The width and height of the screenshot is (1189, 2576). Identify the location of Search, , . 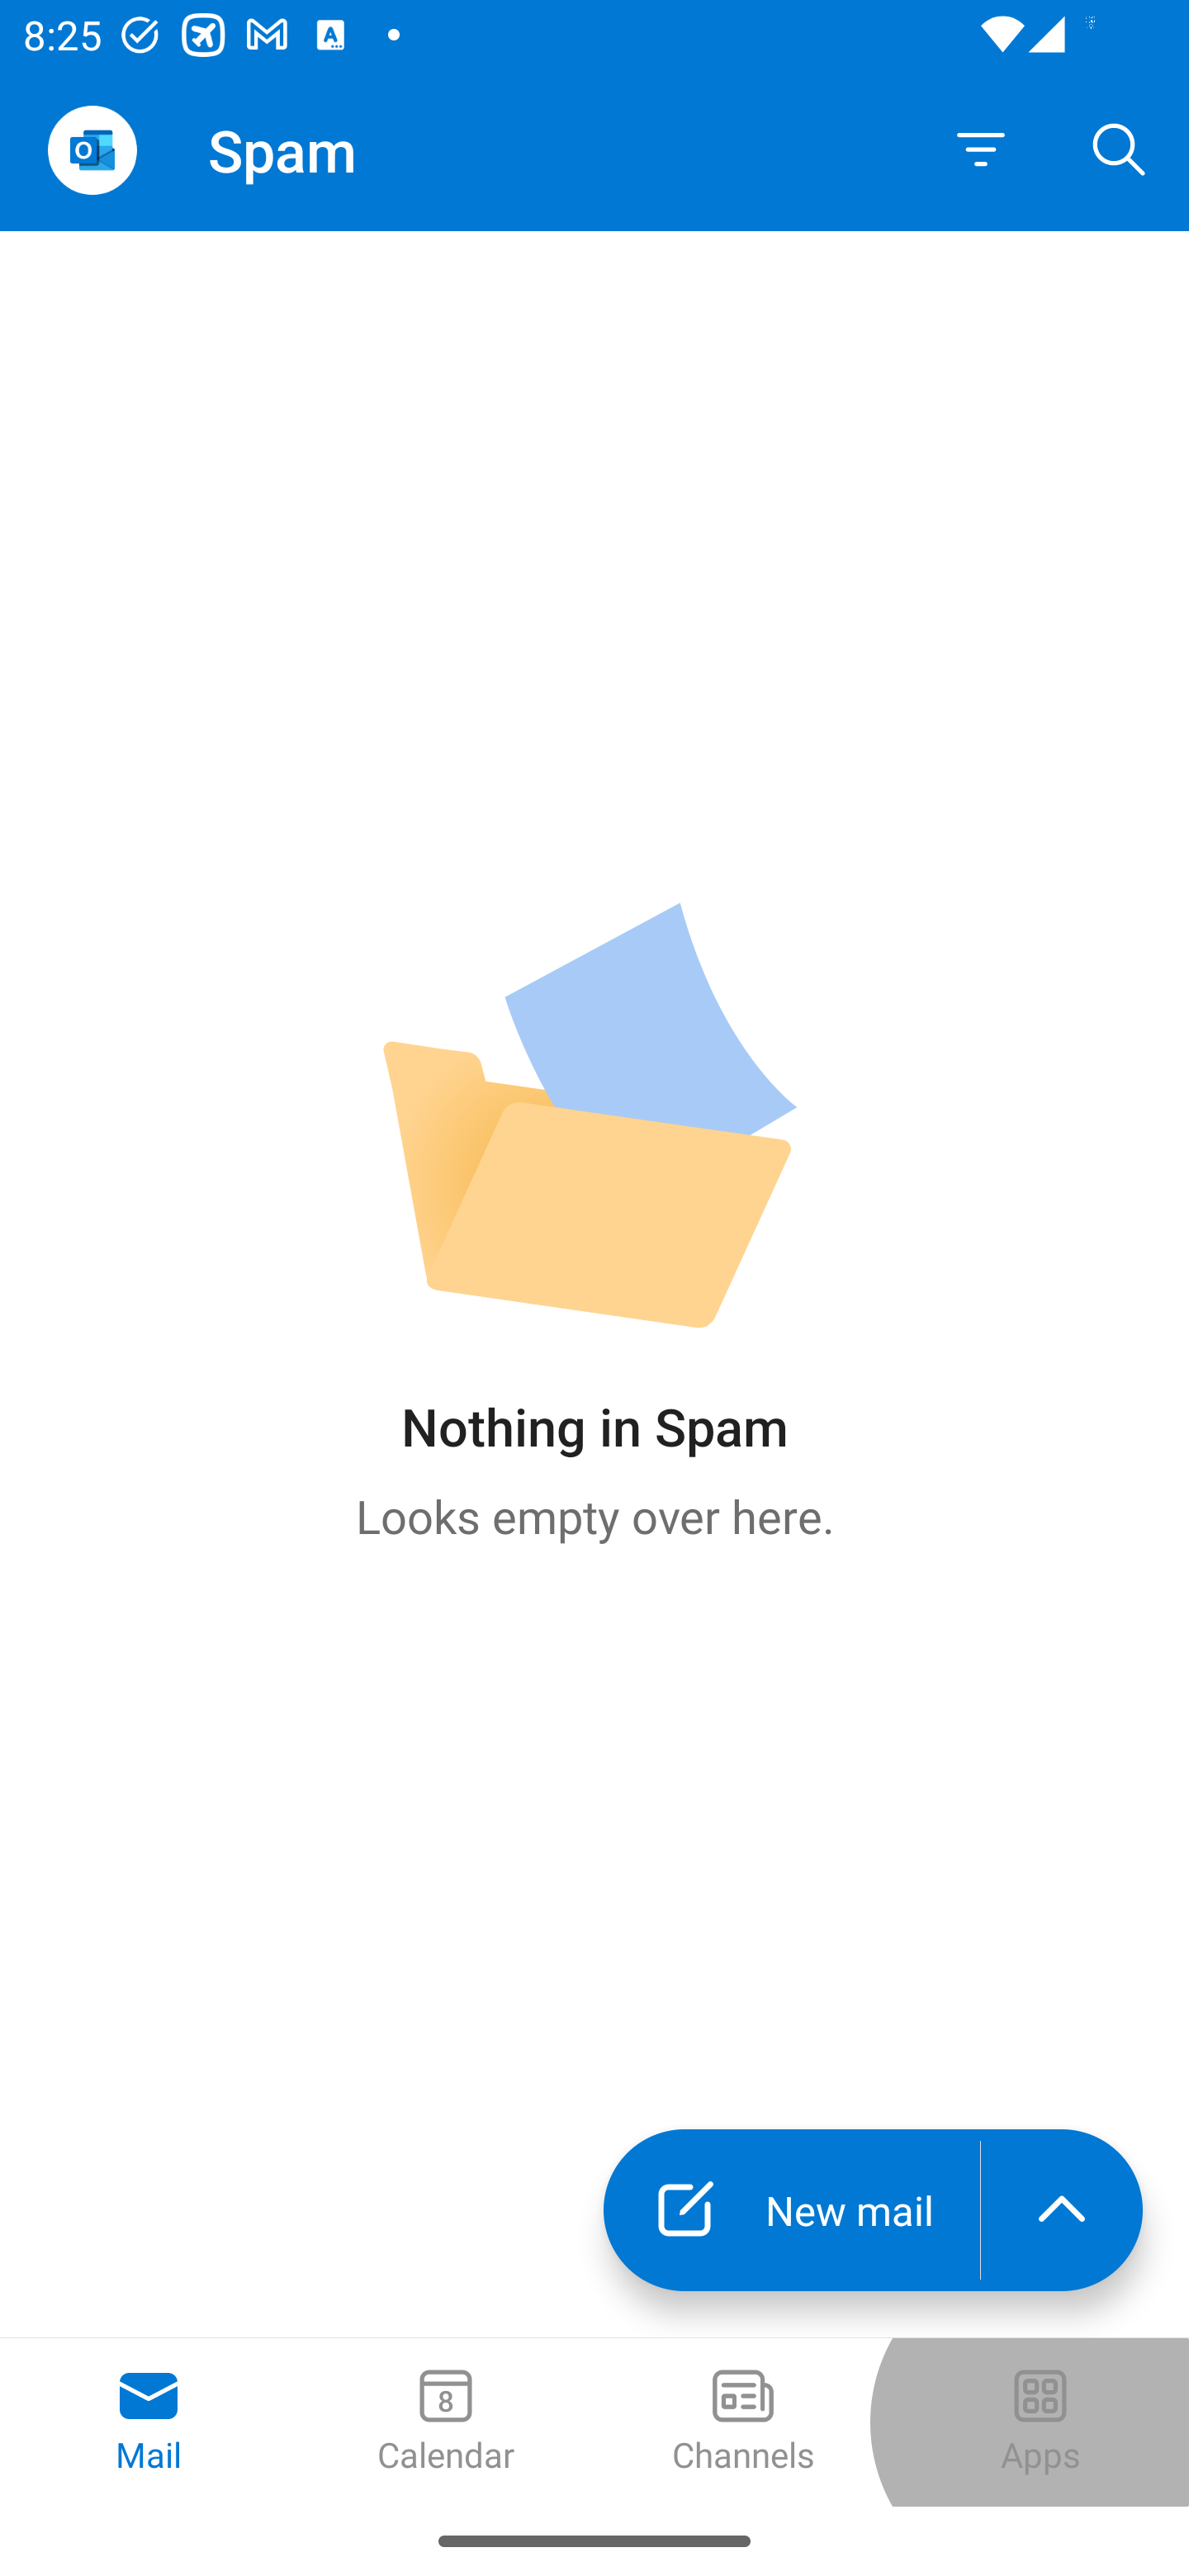
(1120, 149).